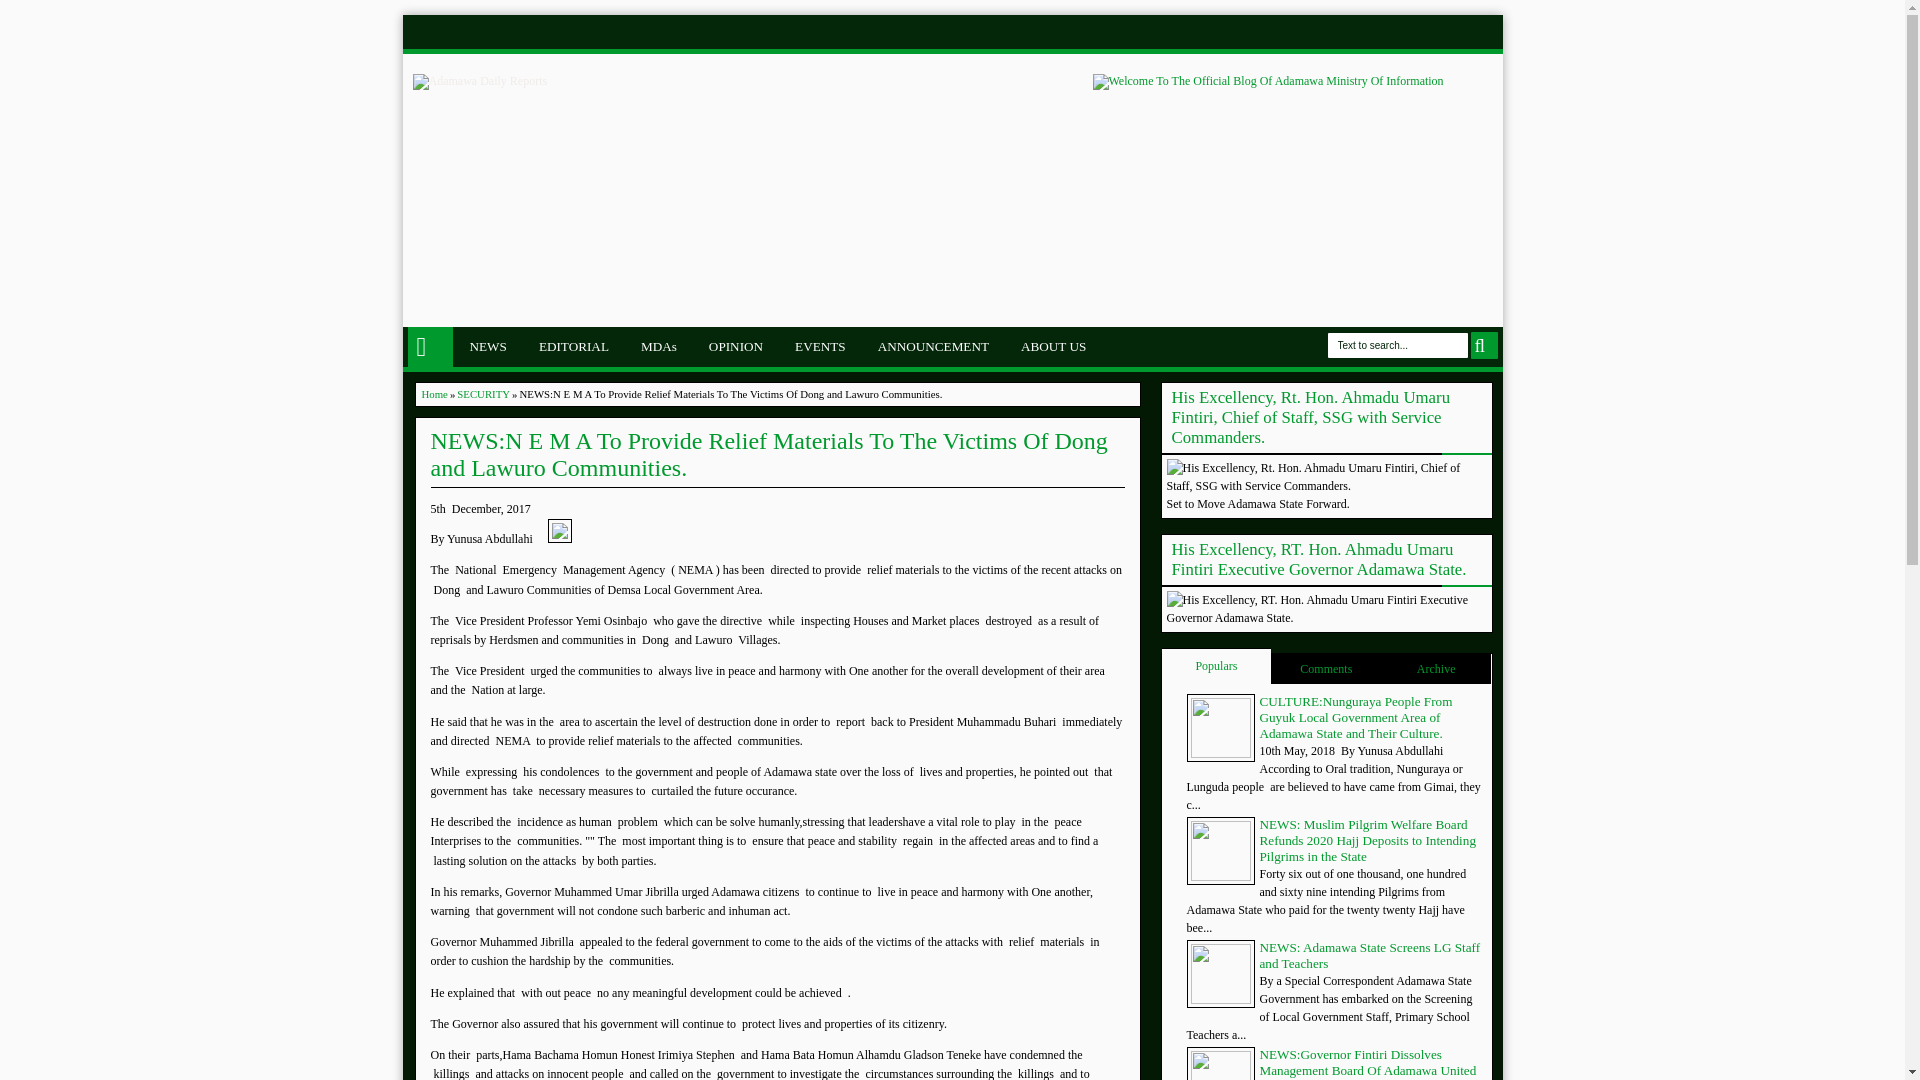 This screenshot has height=1080, width=1920. Describe the element at coordinates (1288, 32) in the screenshot. I see `Facebook` at that location.